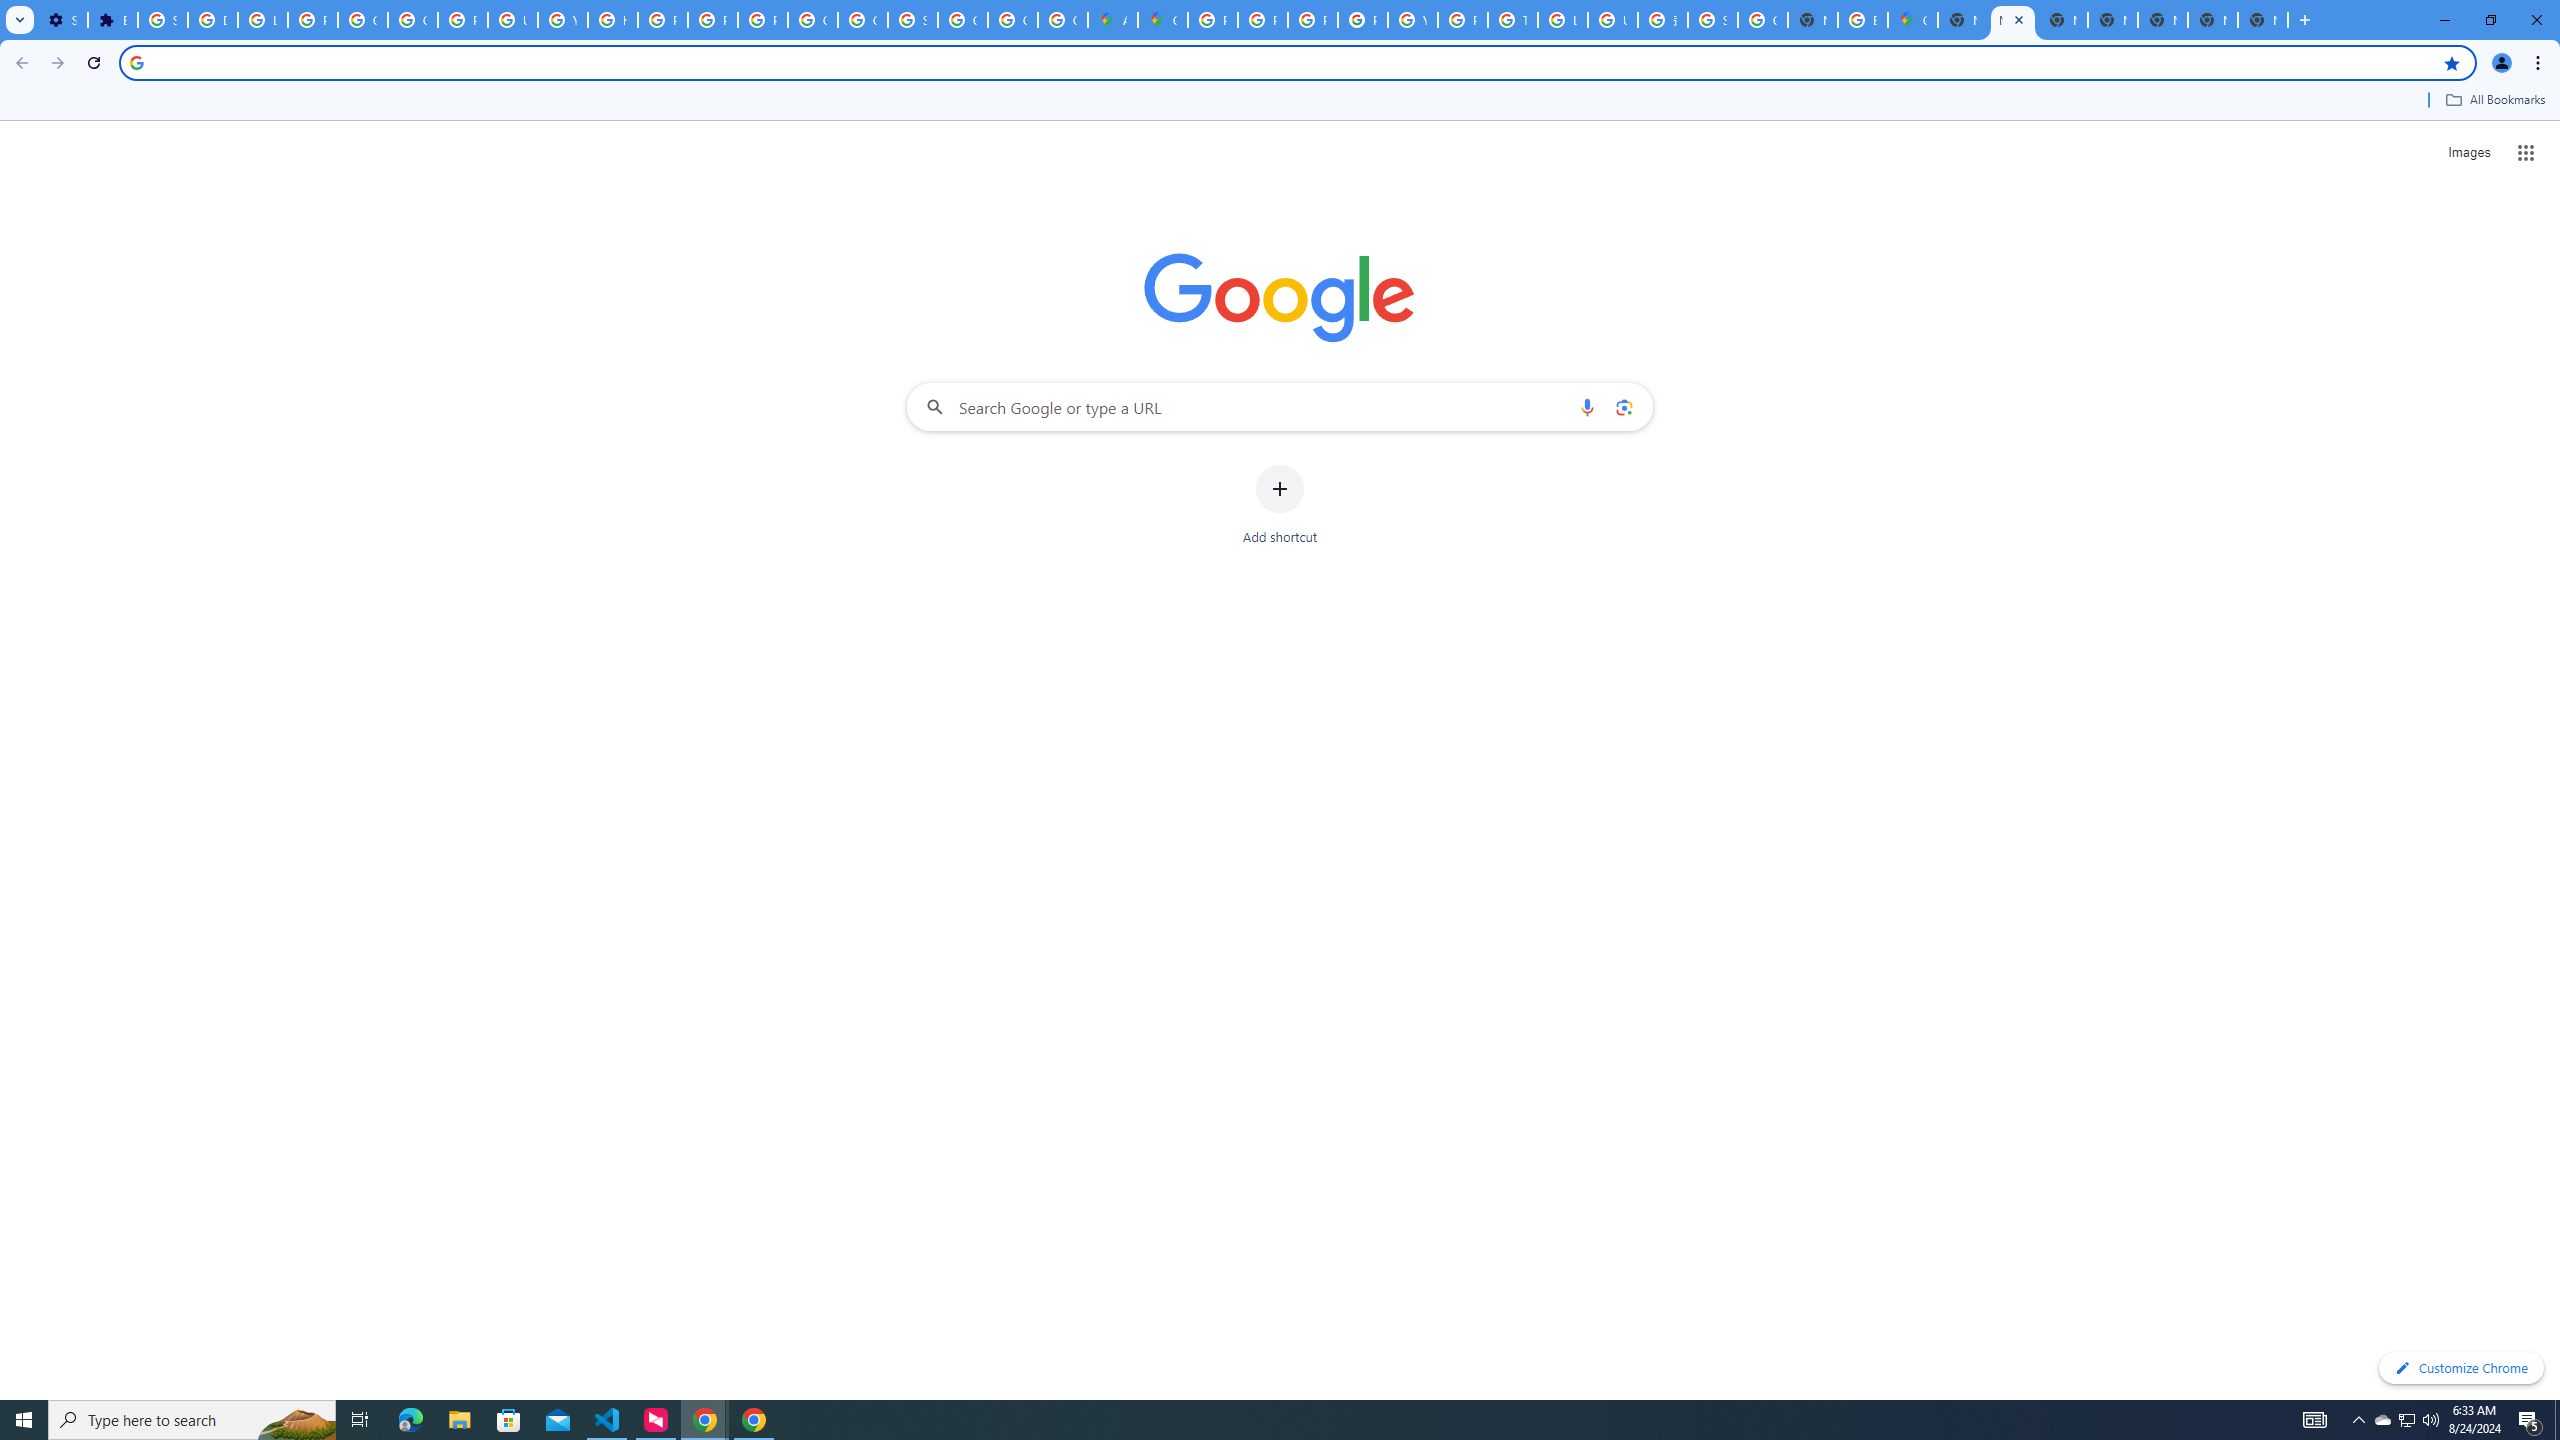  What do you see at coordinates (1914, 20) in the screenshot?
I see `Google Maps` at bounding box center [1914, 20].